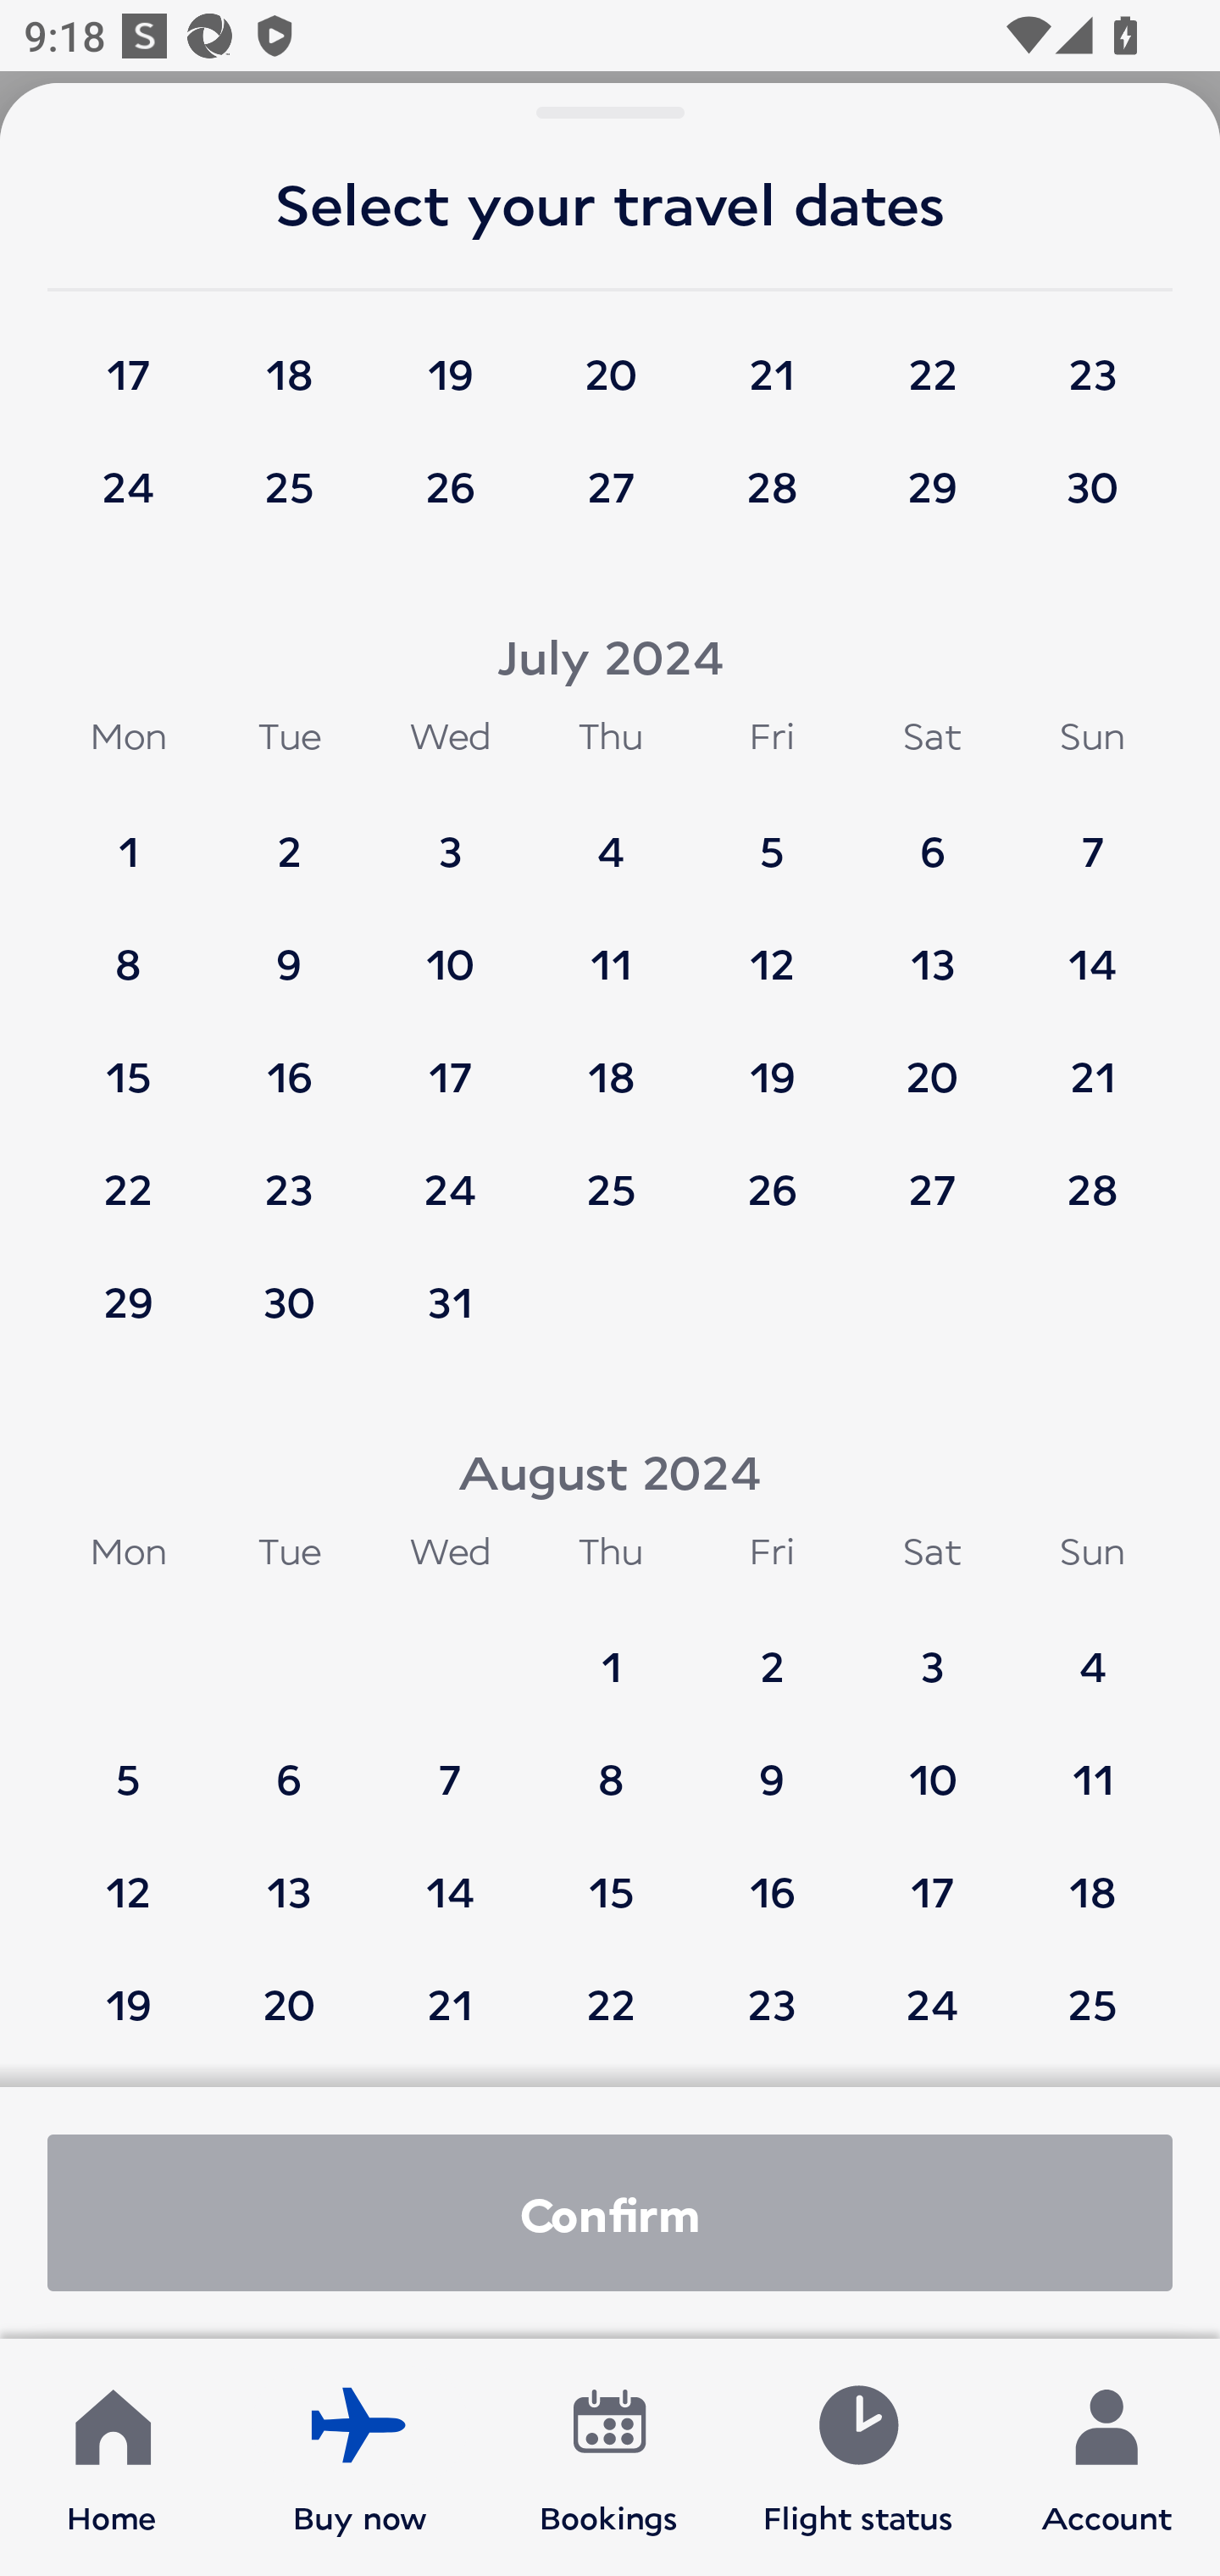  Describe the element at coordinates (1092, 836) in the screenshot. I see `7` at that location.